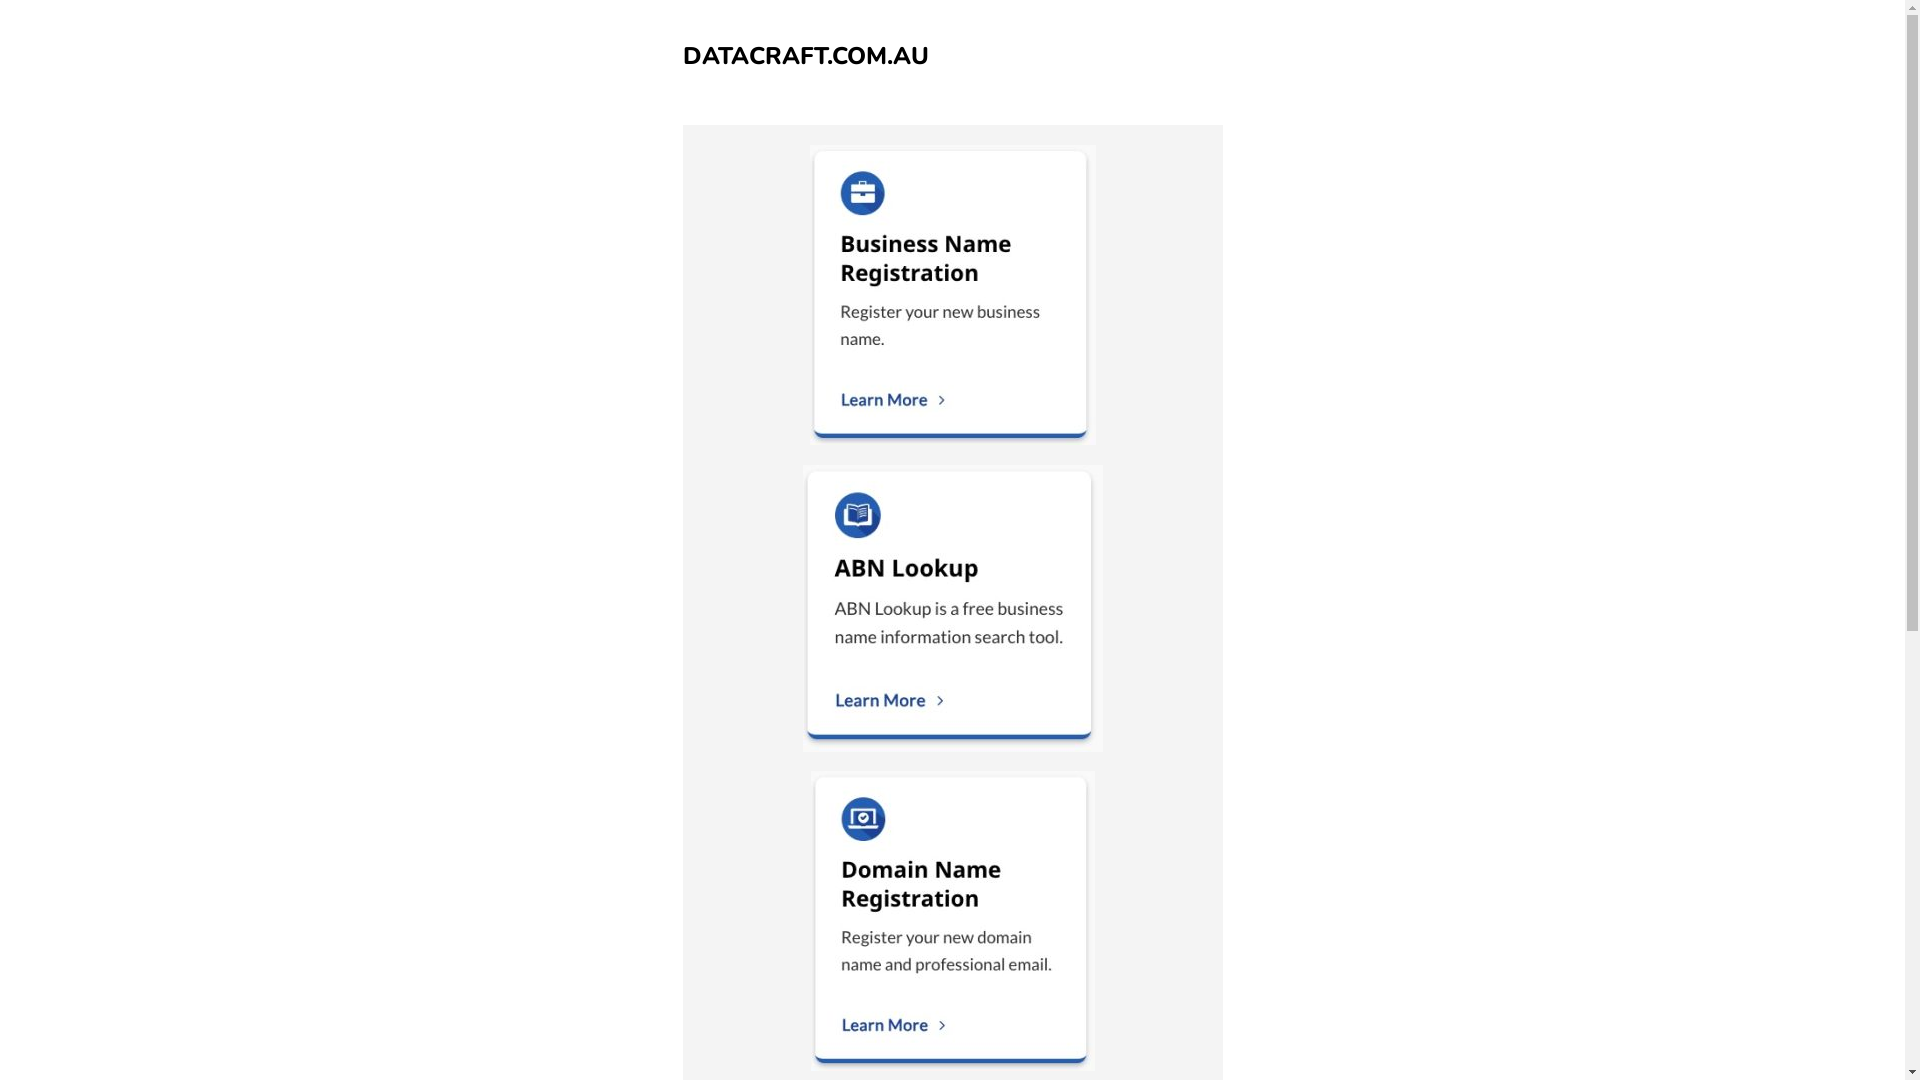  Describe the element at coordinates (805, 56) in the screenshot. I see `DATACRAFT.COM.AU` at that location.